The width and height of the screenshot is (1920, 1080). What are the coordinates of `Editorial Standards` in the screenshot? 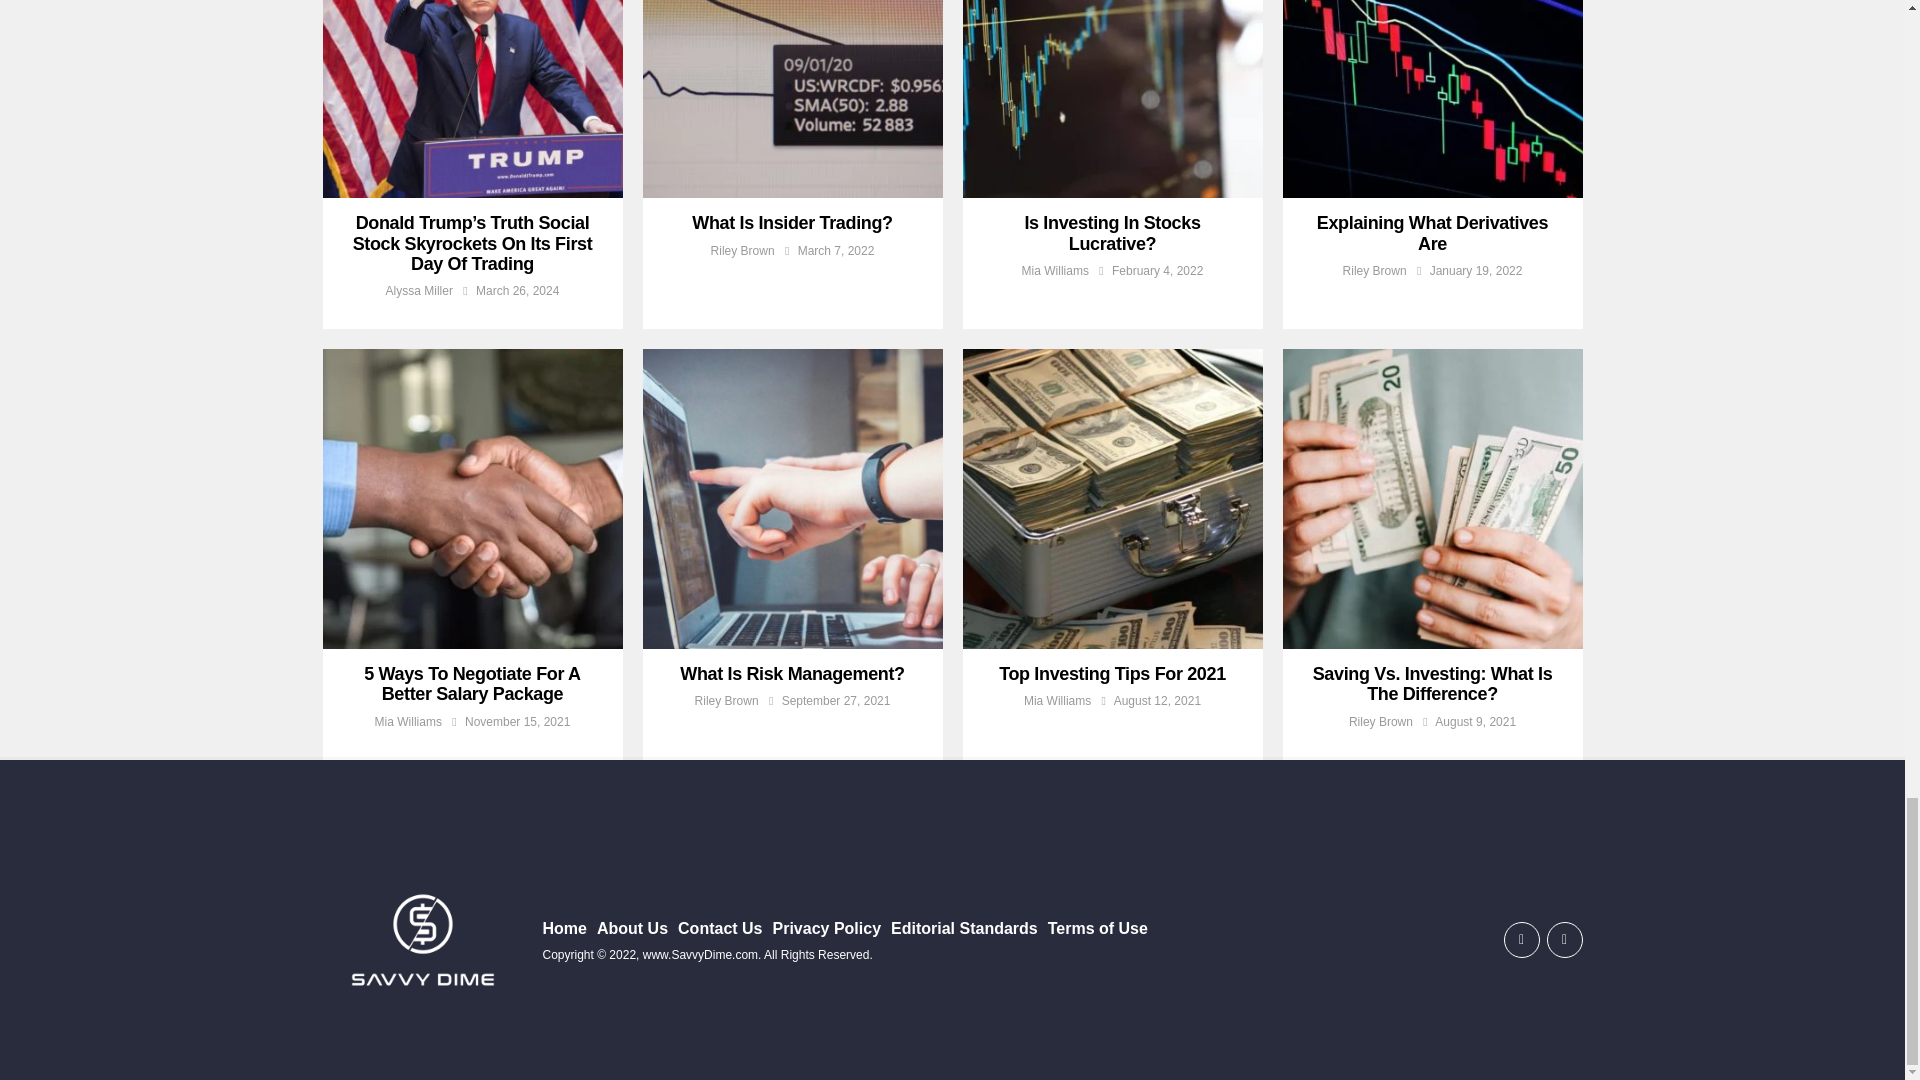 It's located at (964, 928).